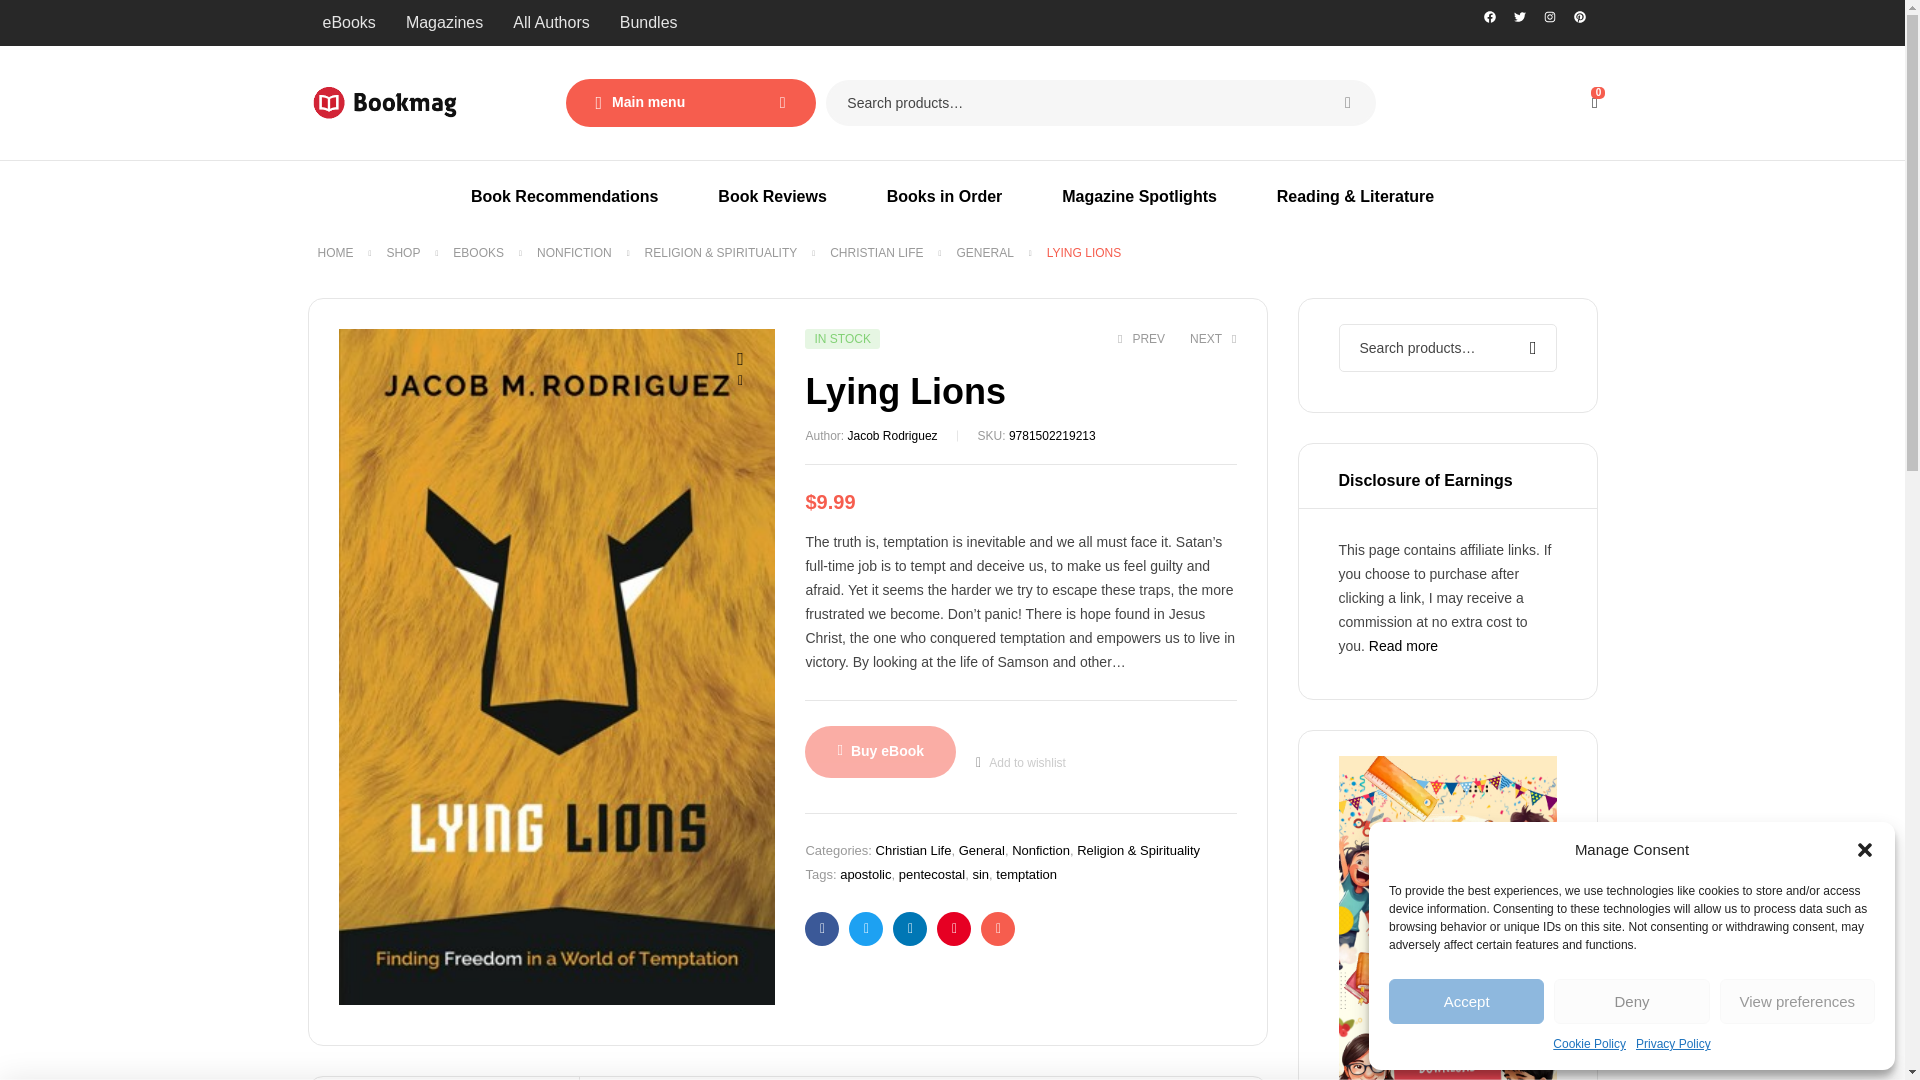 This screenshot has height=1080, width=1920. I want to click on Privacy Policy, so click(1672, 1044).